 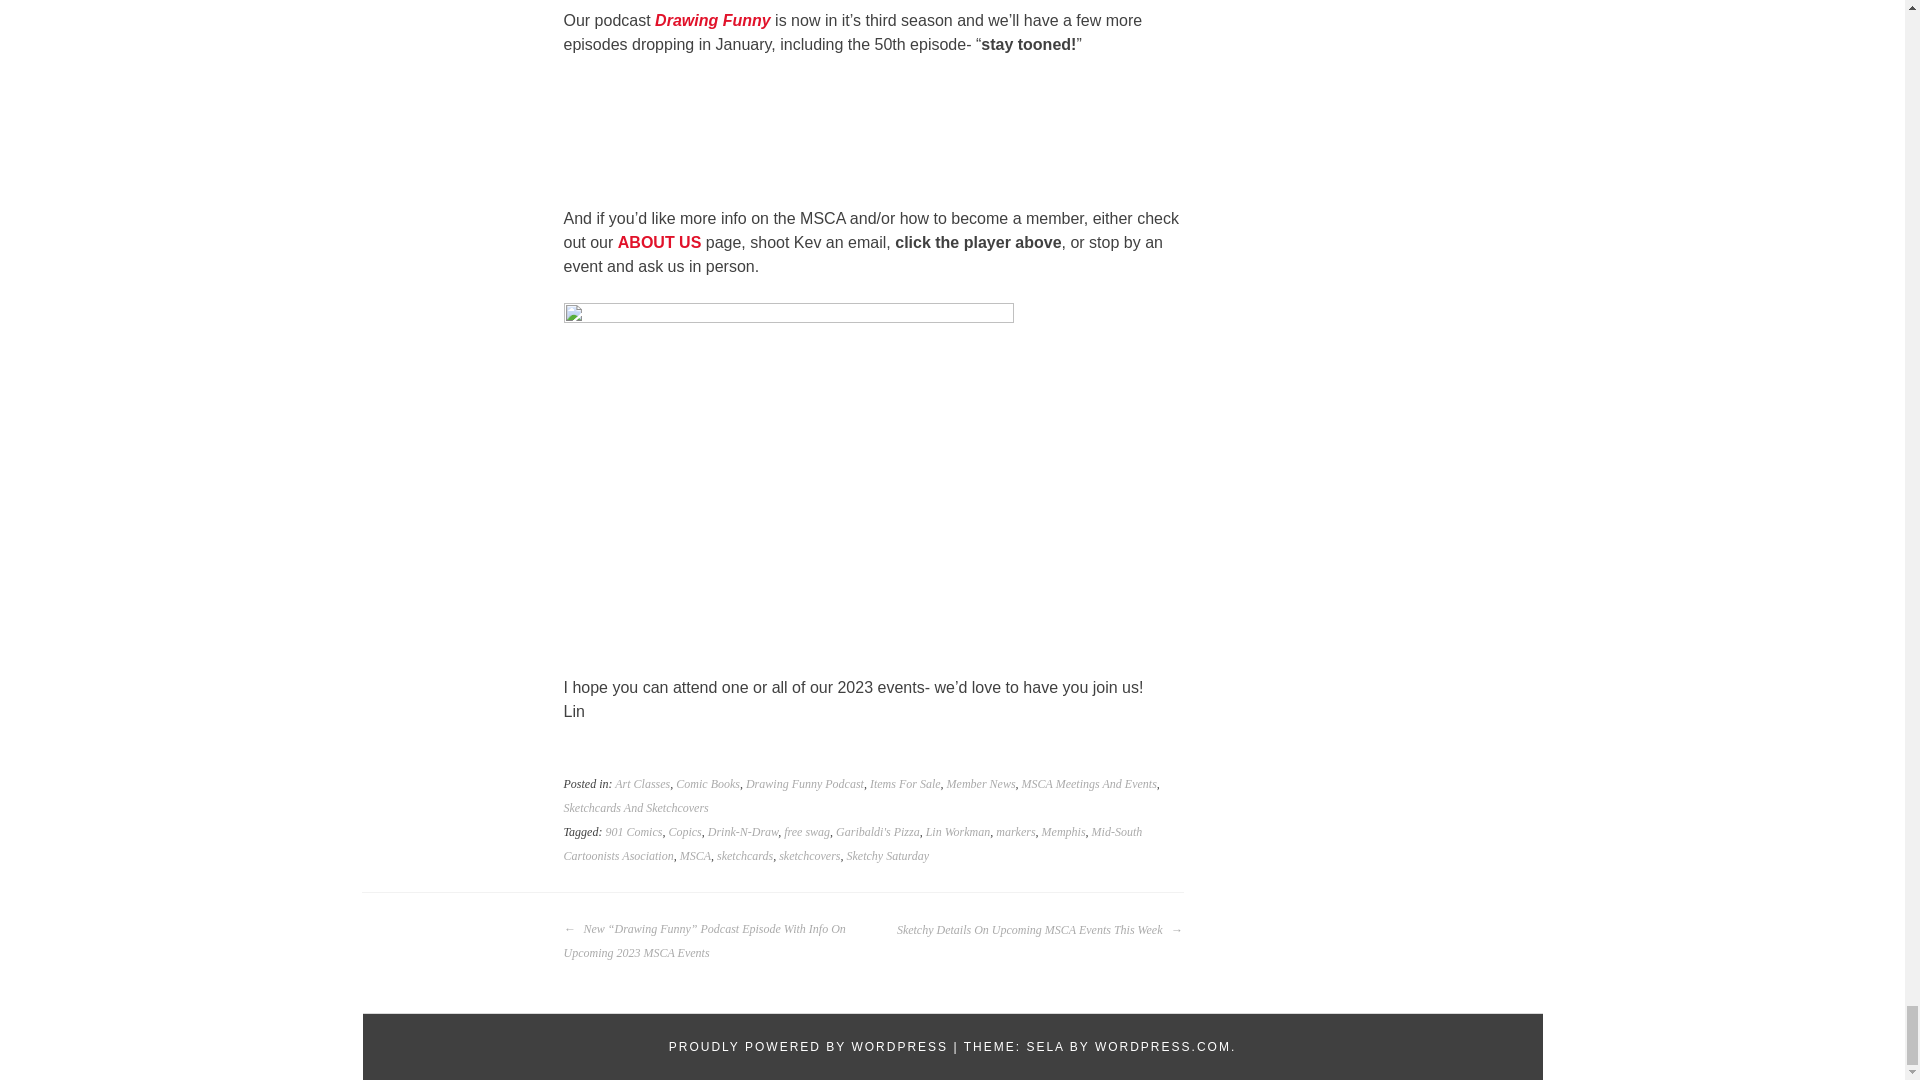 I want to click on Art Classes, so click(x=642, y=783).